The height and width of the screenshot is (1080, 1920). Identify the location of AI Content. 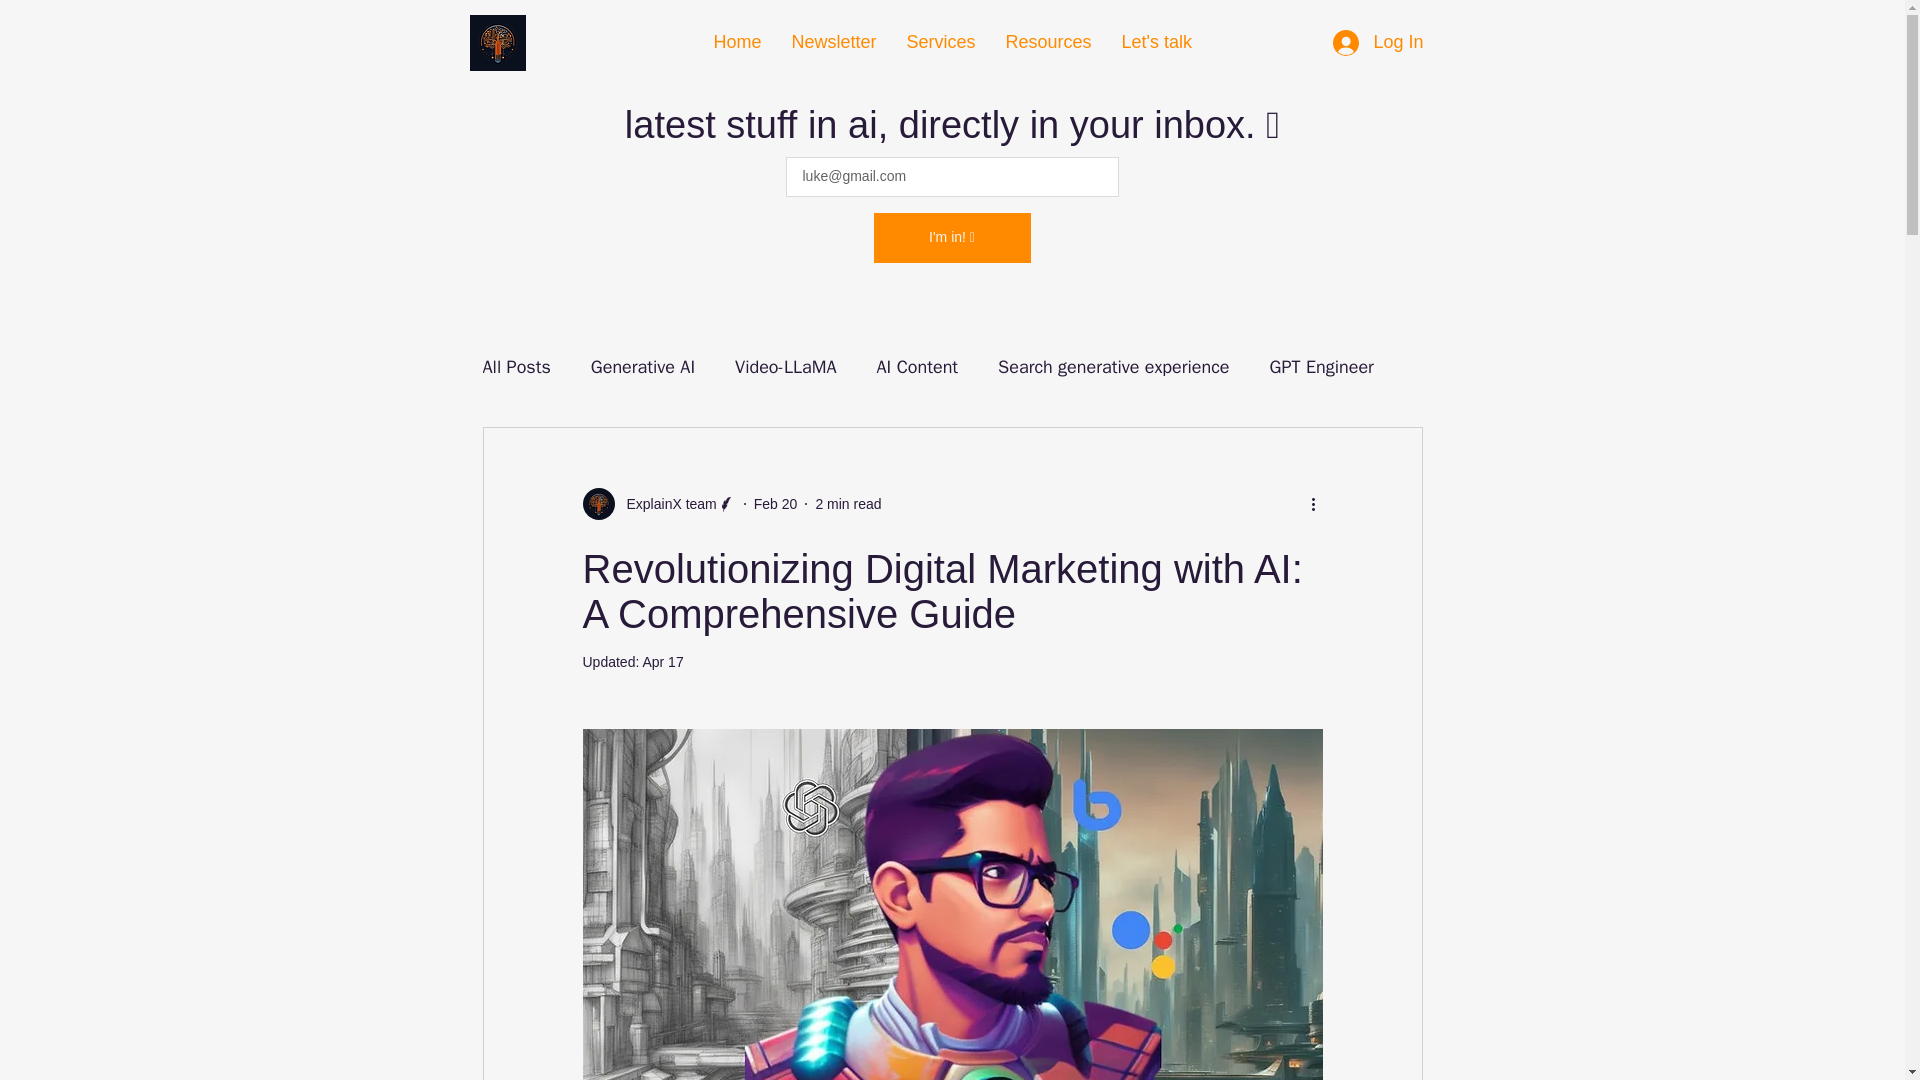
(916, 367).